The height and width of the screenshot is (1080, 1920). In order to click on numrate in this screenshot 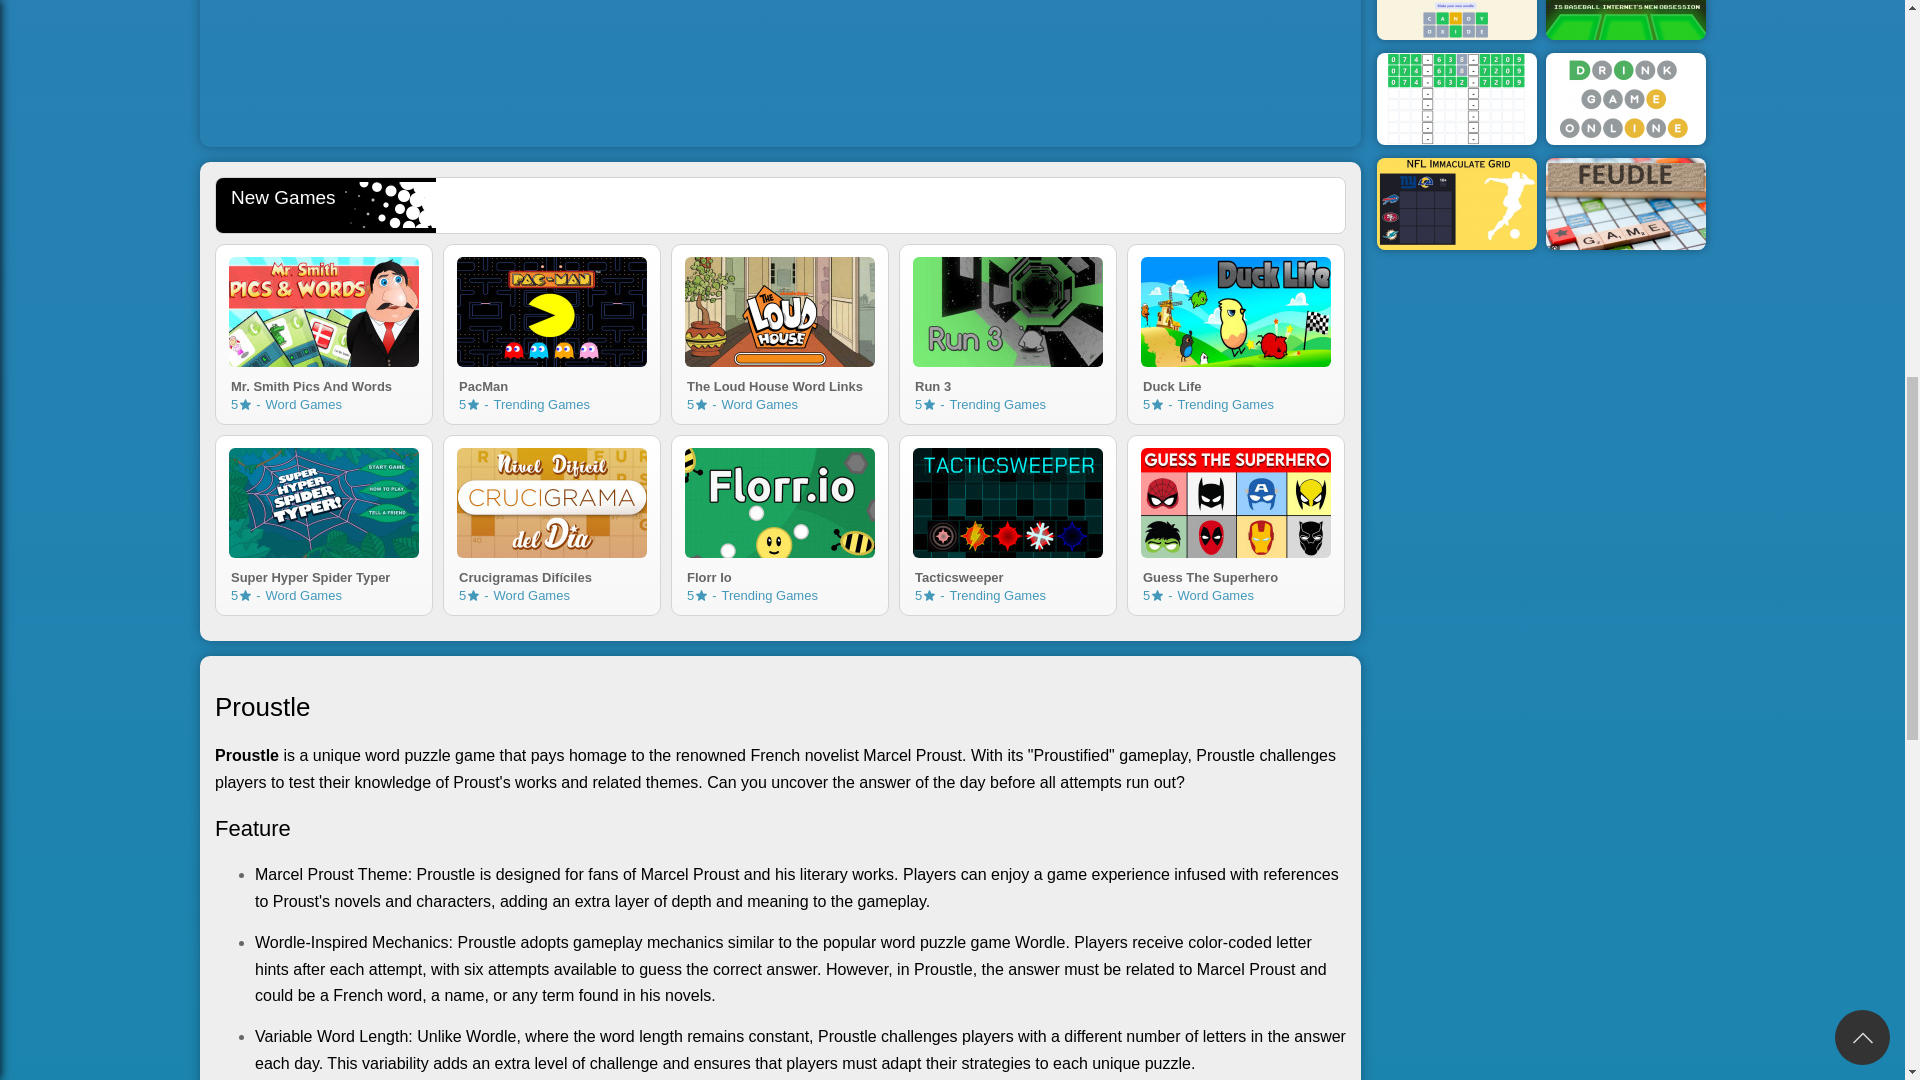, I will do `click(323, 384)`.